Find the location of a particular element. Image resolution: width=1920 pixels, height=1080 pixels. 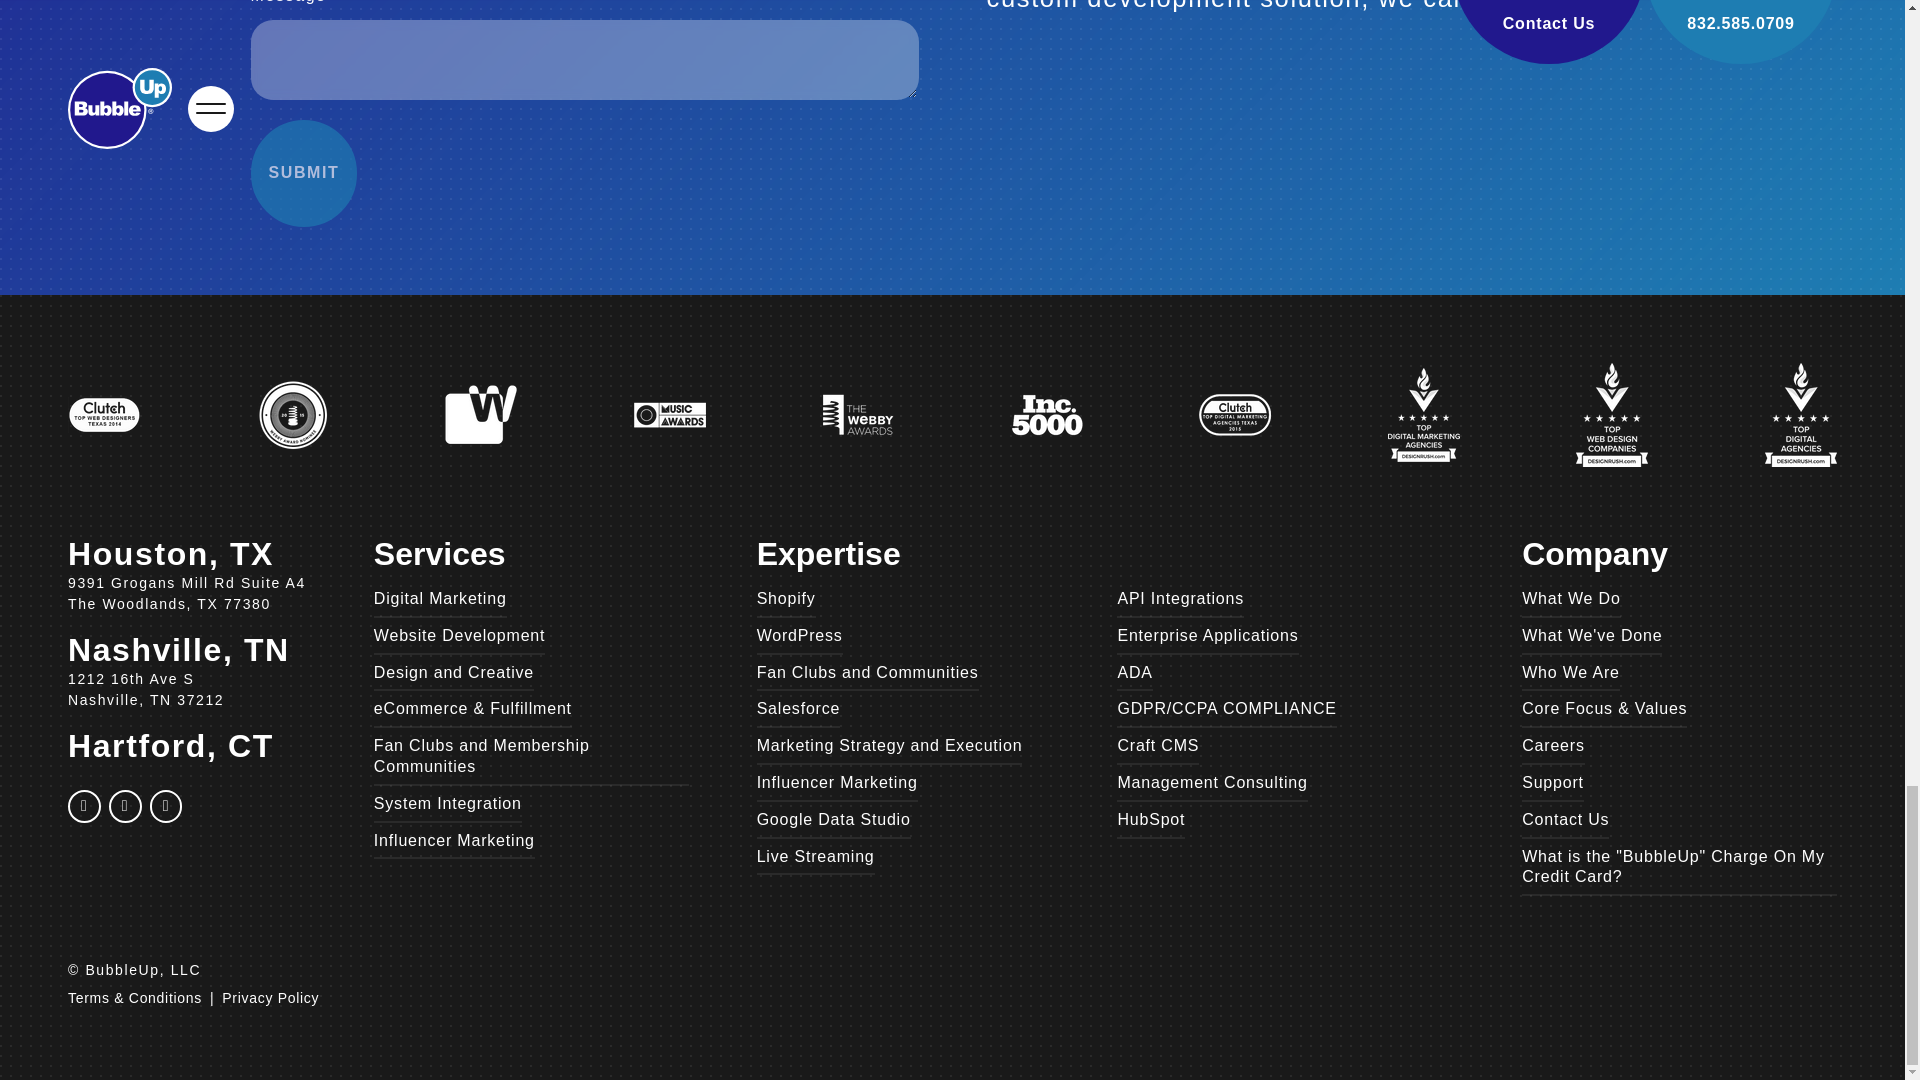

Shopify is located at coordinates (786, 599).